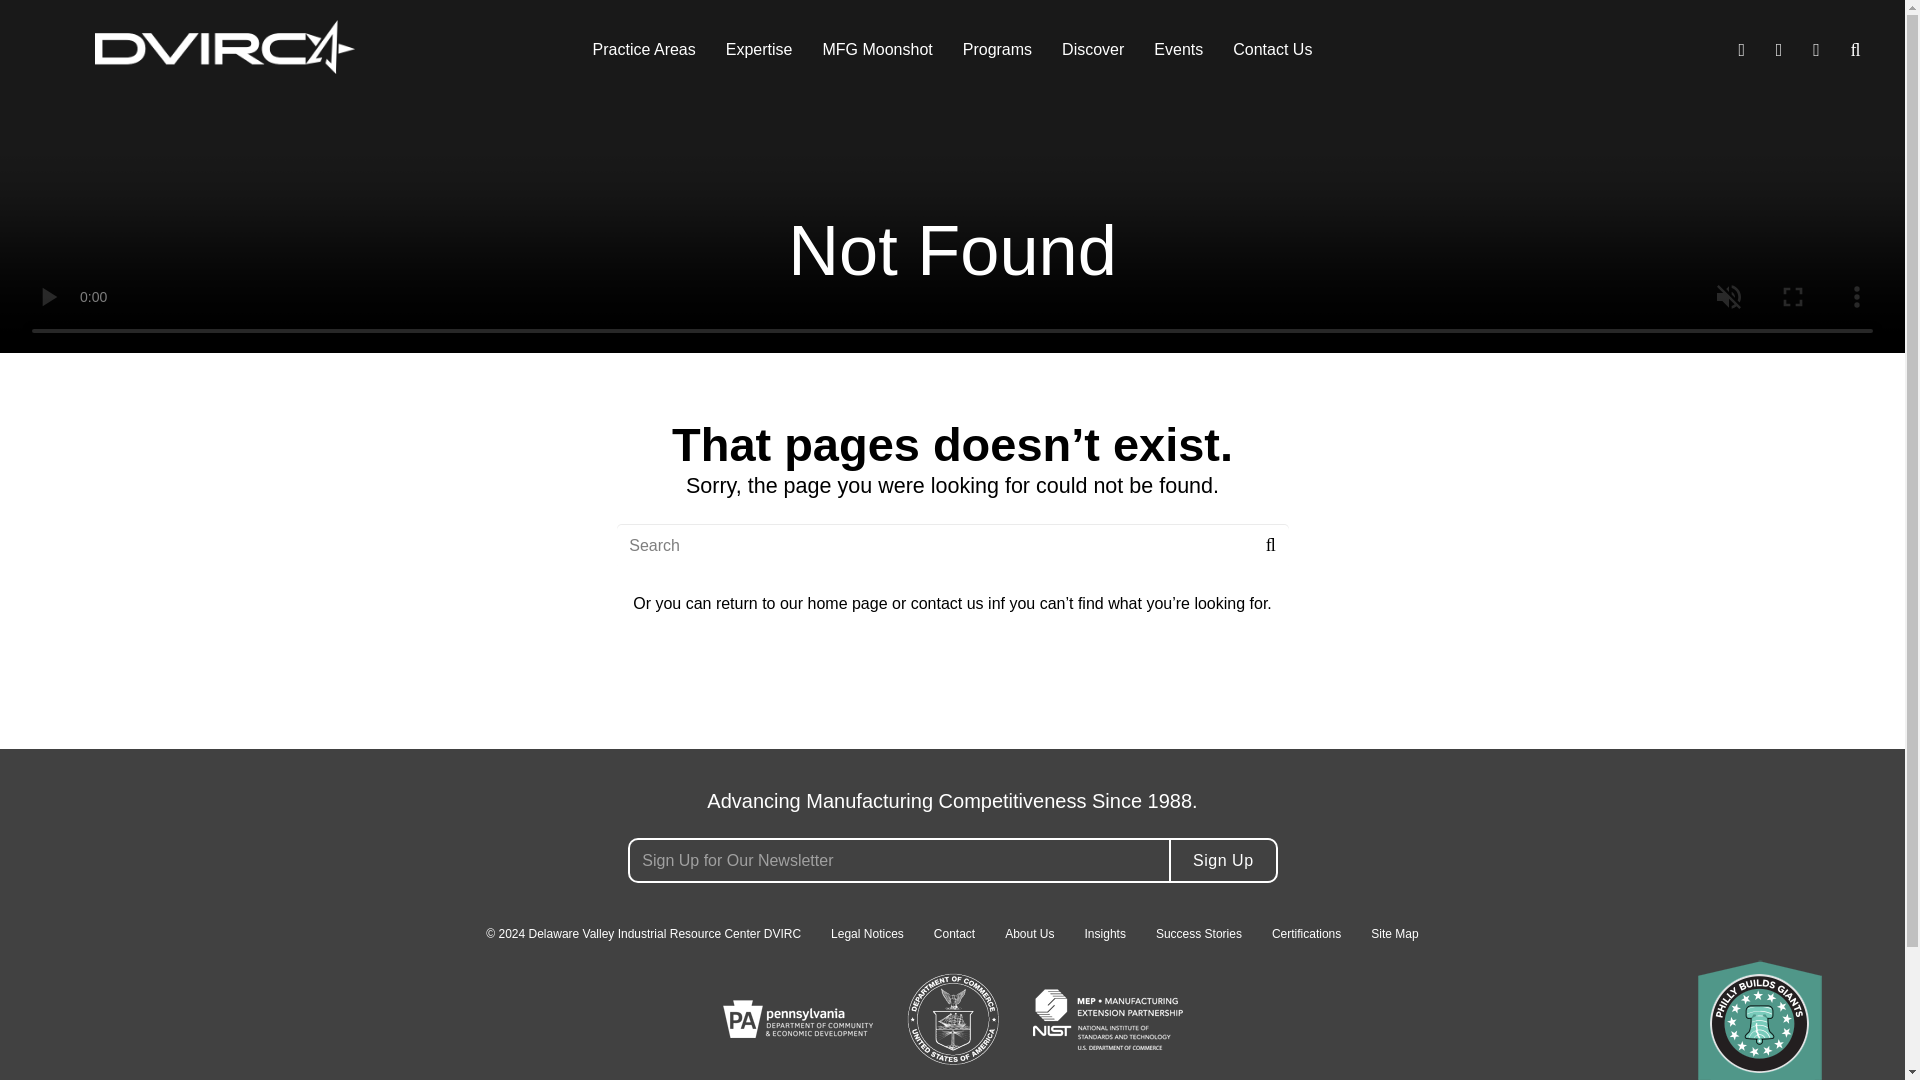 This screenshot has width=1920, height=1080. Describe the element at coordinates (54, 714) in the screenshot. I see `Facebook` at that location.